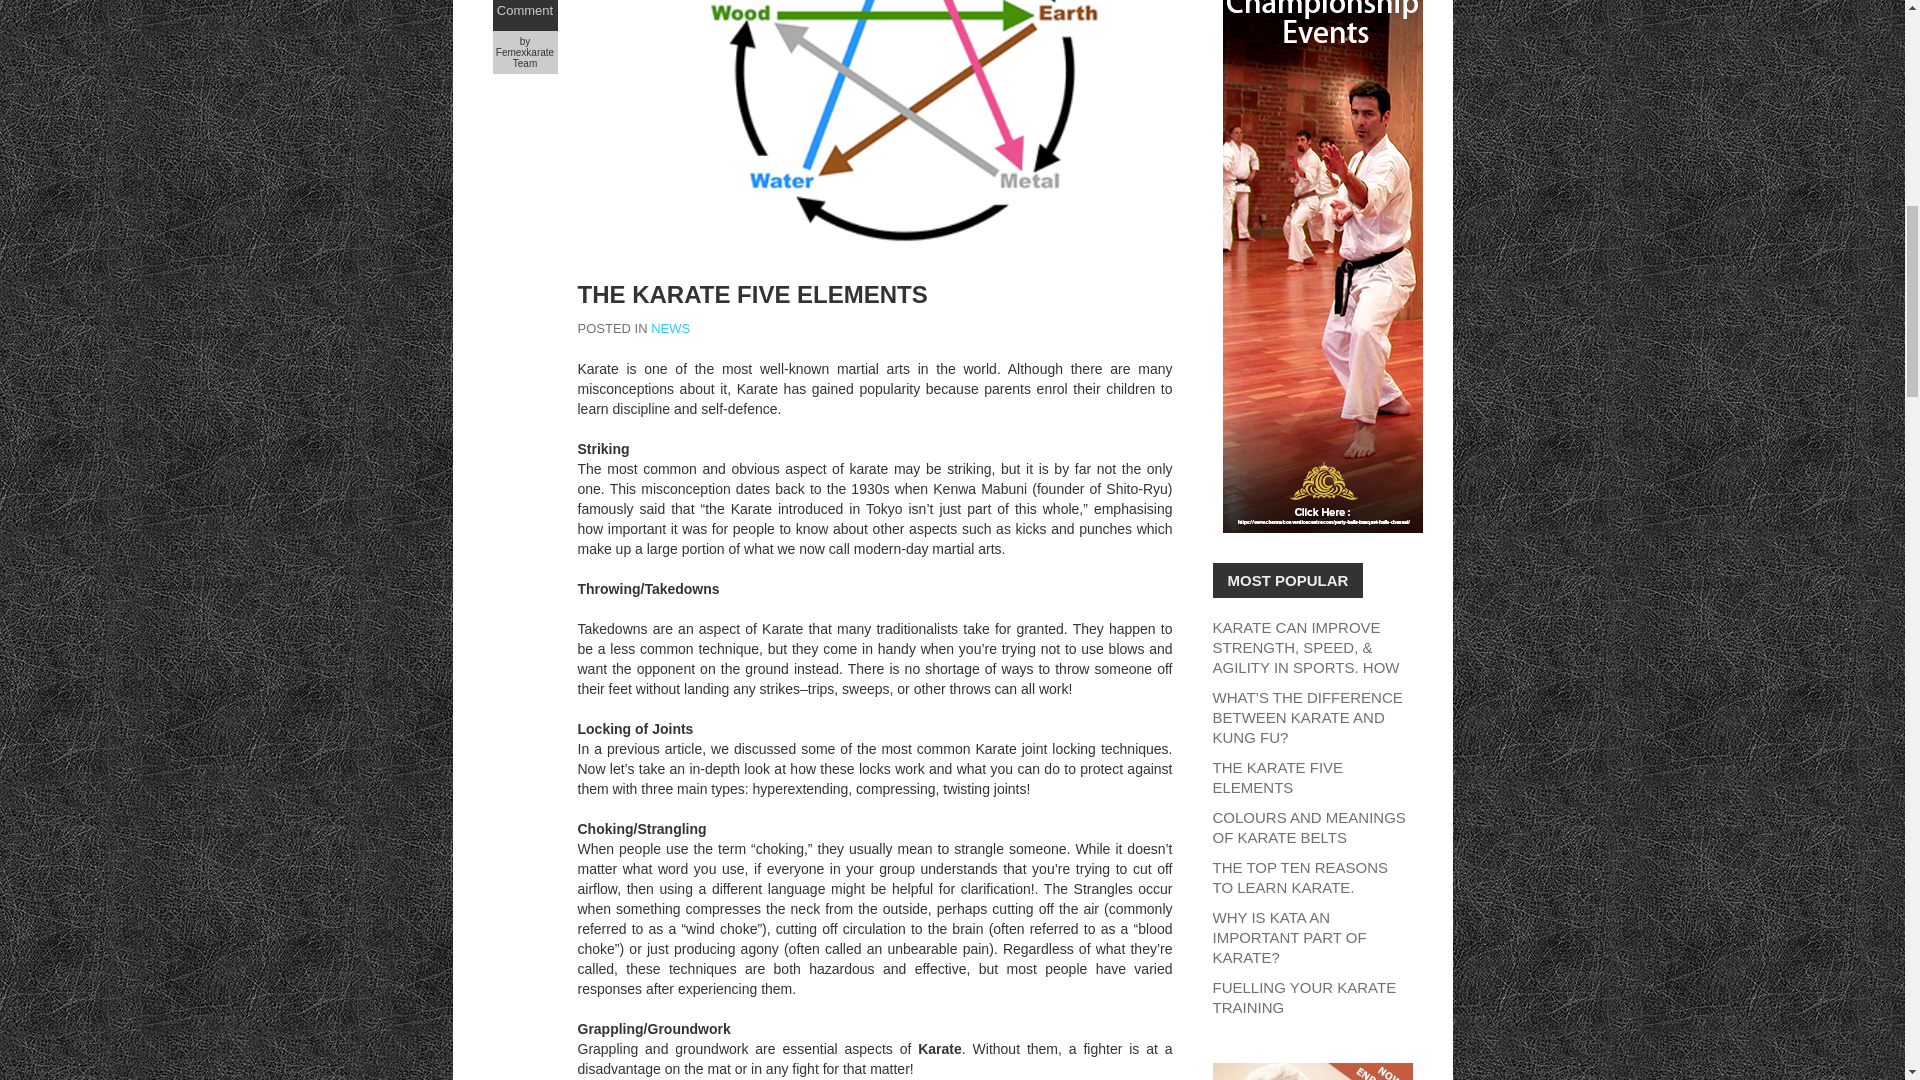 This screenshot has height=1080, width=1920. Describe the element at coordinates (524, 10) in the screenshot. I see `Comment` at that location.